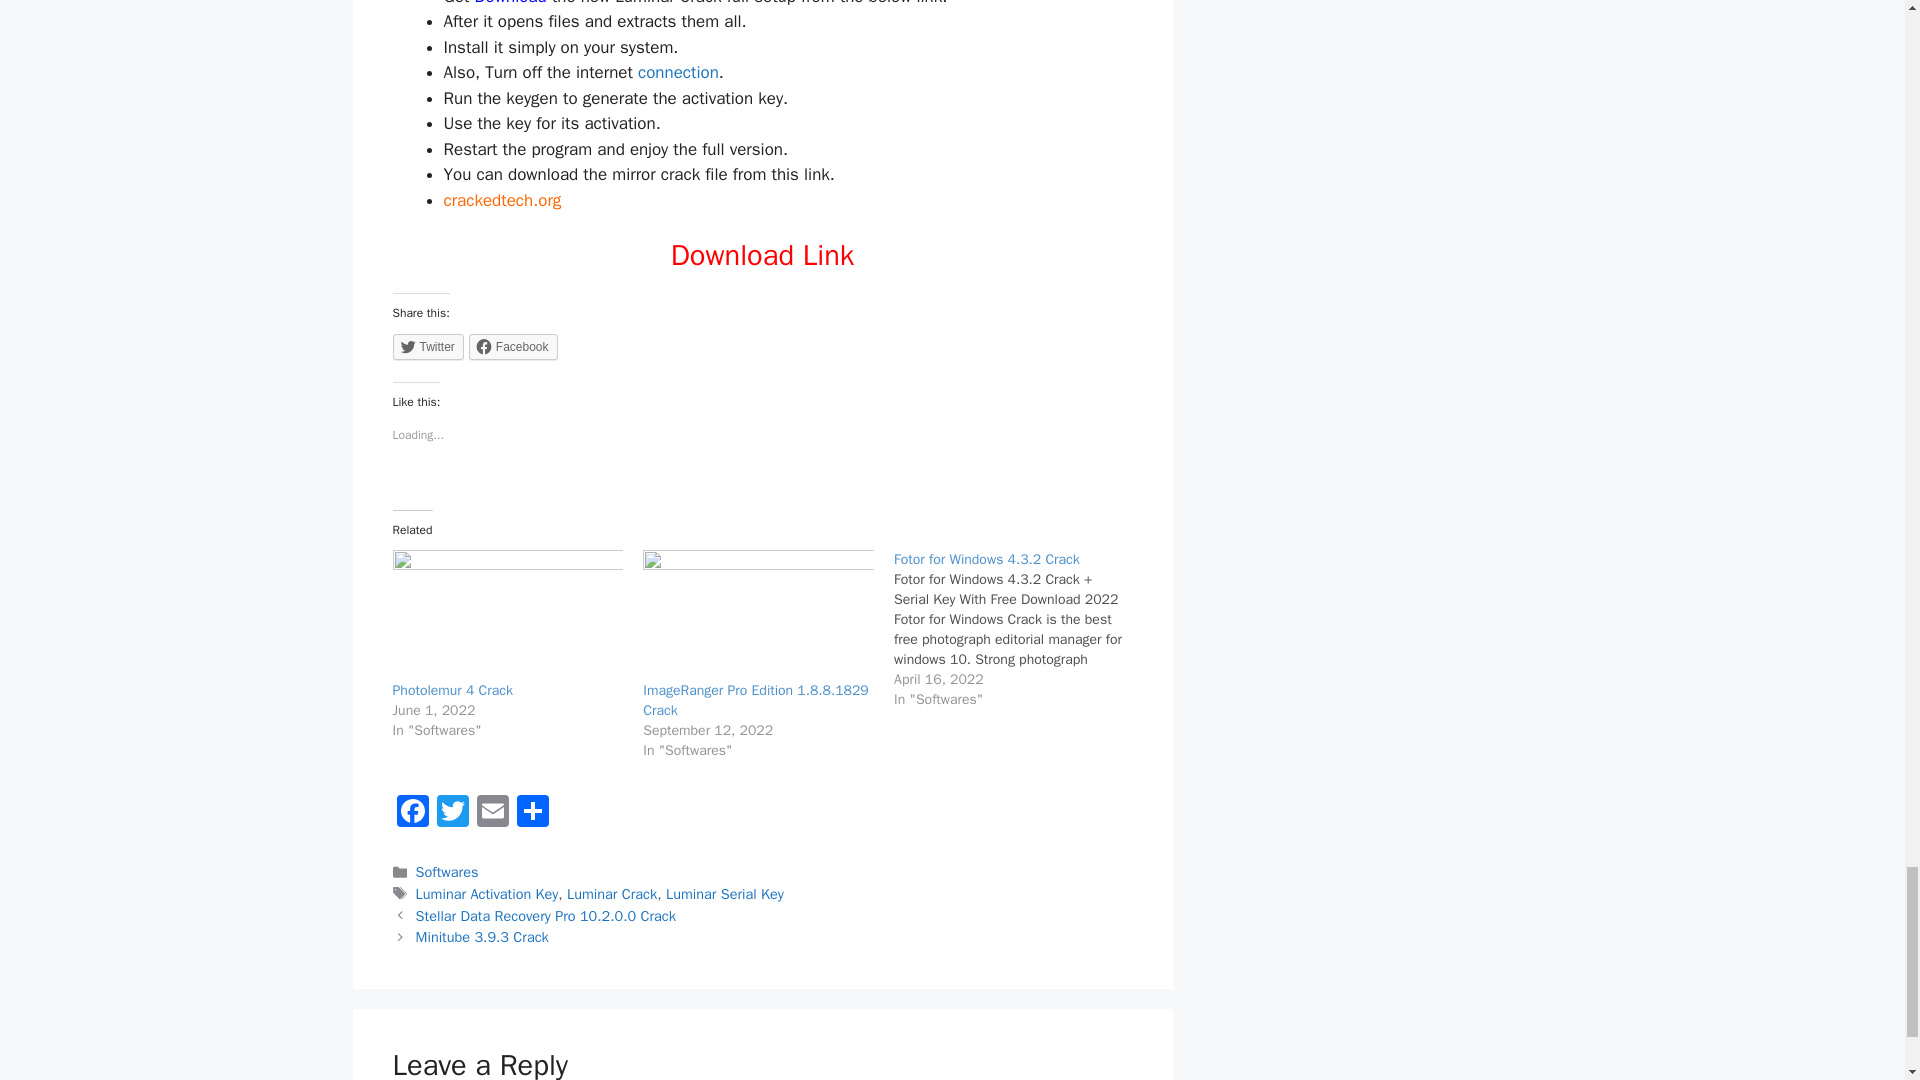  What do you see at coordinates (986, 559) in the screenshot?
I see `Fotor for Windows 4.3.2 Crack` at bounding box center [986, 559].